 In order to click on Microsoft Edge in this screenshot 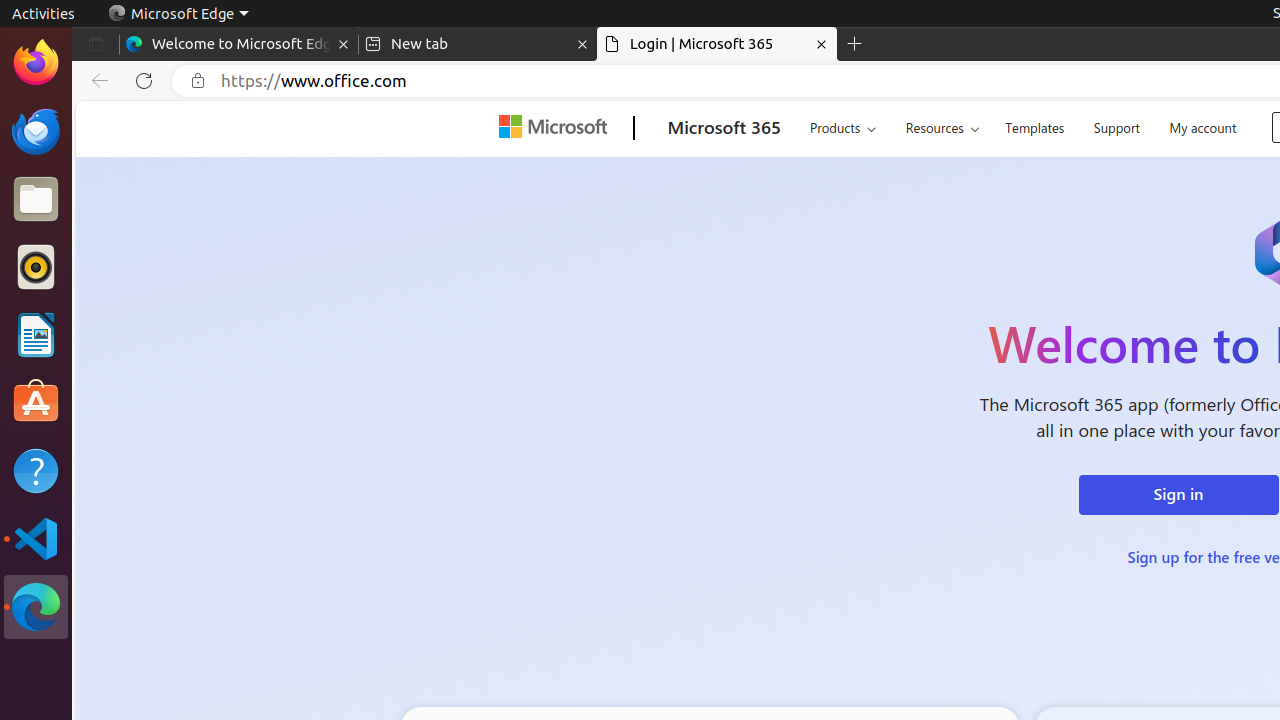, I will do `click(178, 14)`.